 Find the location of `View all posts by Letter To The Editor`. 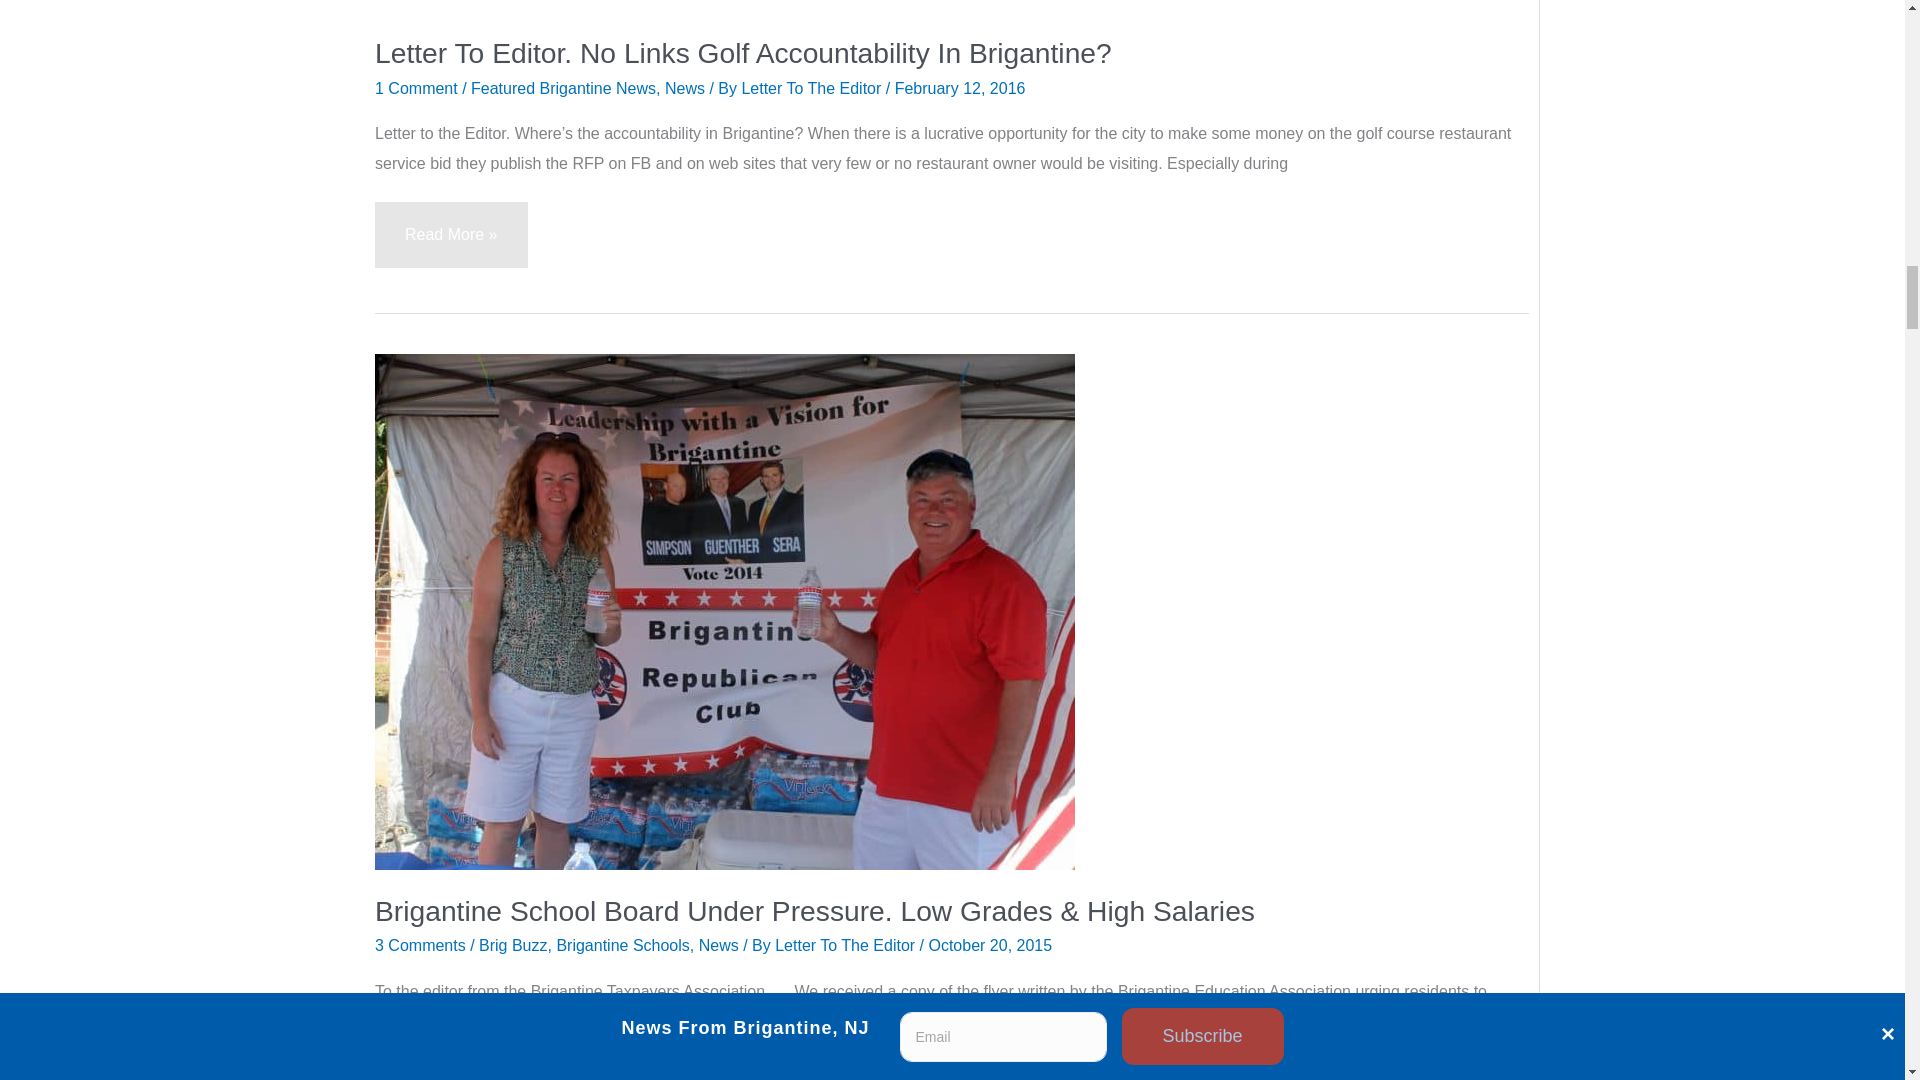

View all posts by Letter To The Editor is located at coordinates (847, 945).